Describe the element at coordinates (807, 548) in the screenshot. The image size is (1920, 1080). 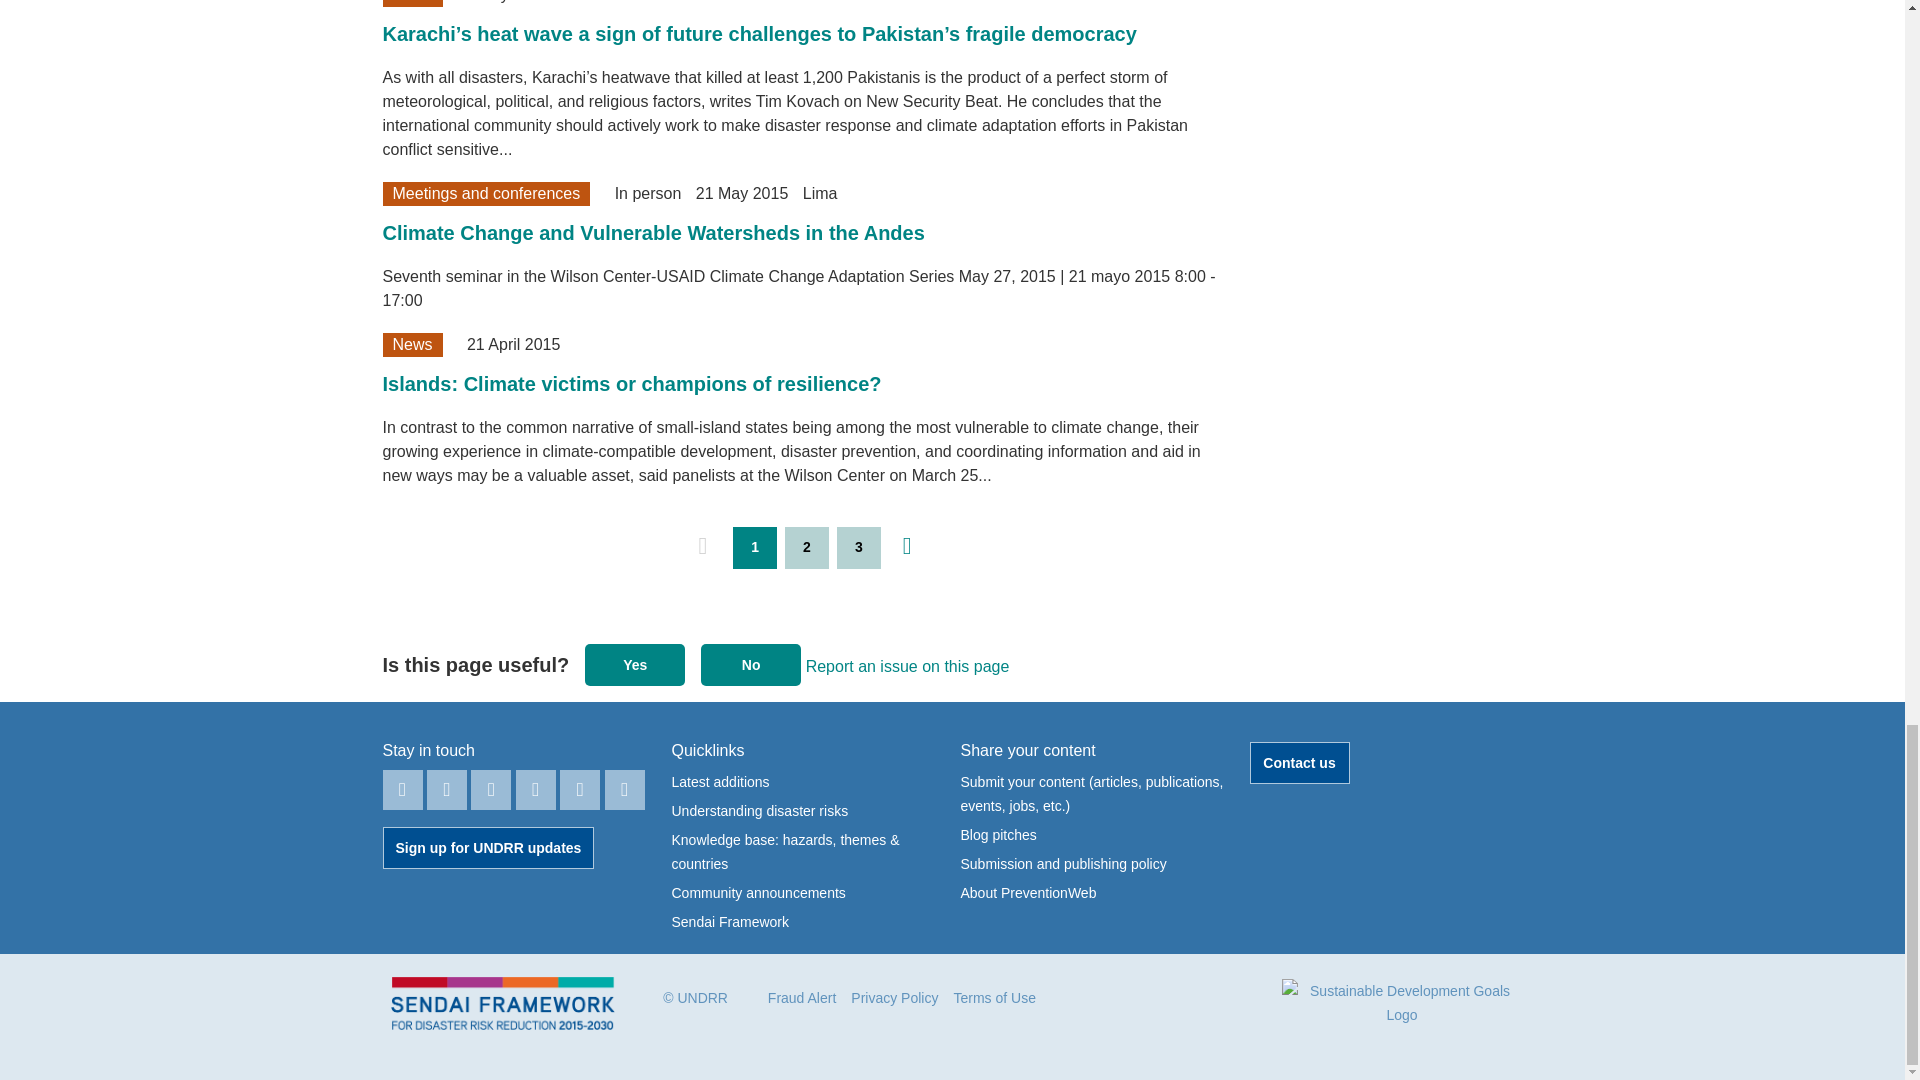
I see `Go to page 2` at that location.